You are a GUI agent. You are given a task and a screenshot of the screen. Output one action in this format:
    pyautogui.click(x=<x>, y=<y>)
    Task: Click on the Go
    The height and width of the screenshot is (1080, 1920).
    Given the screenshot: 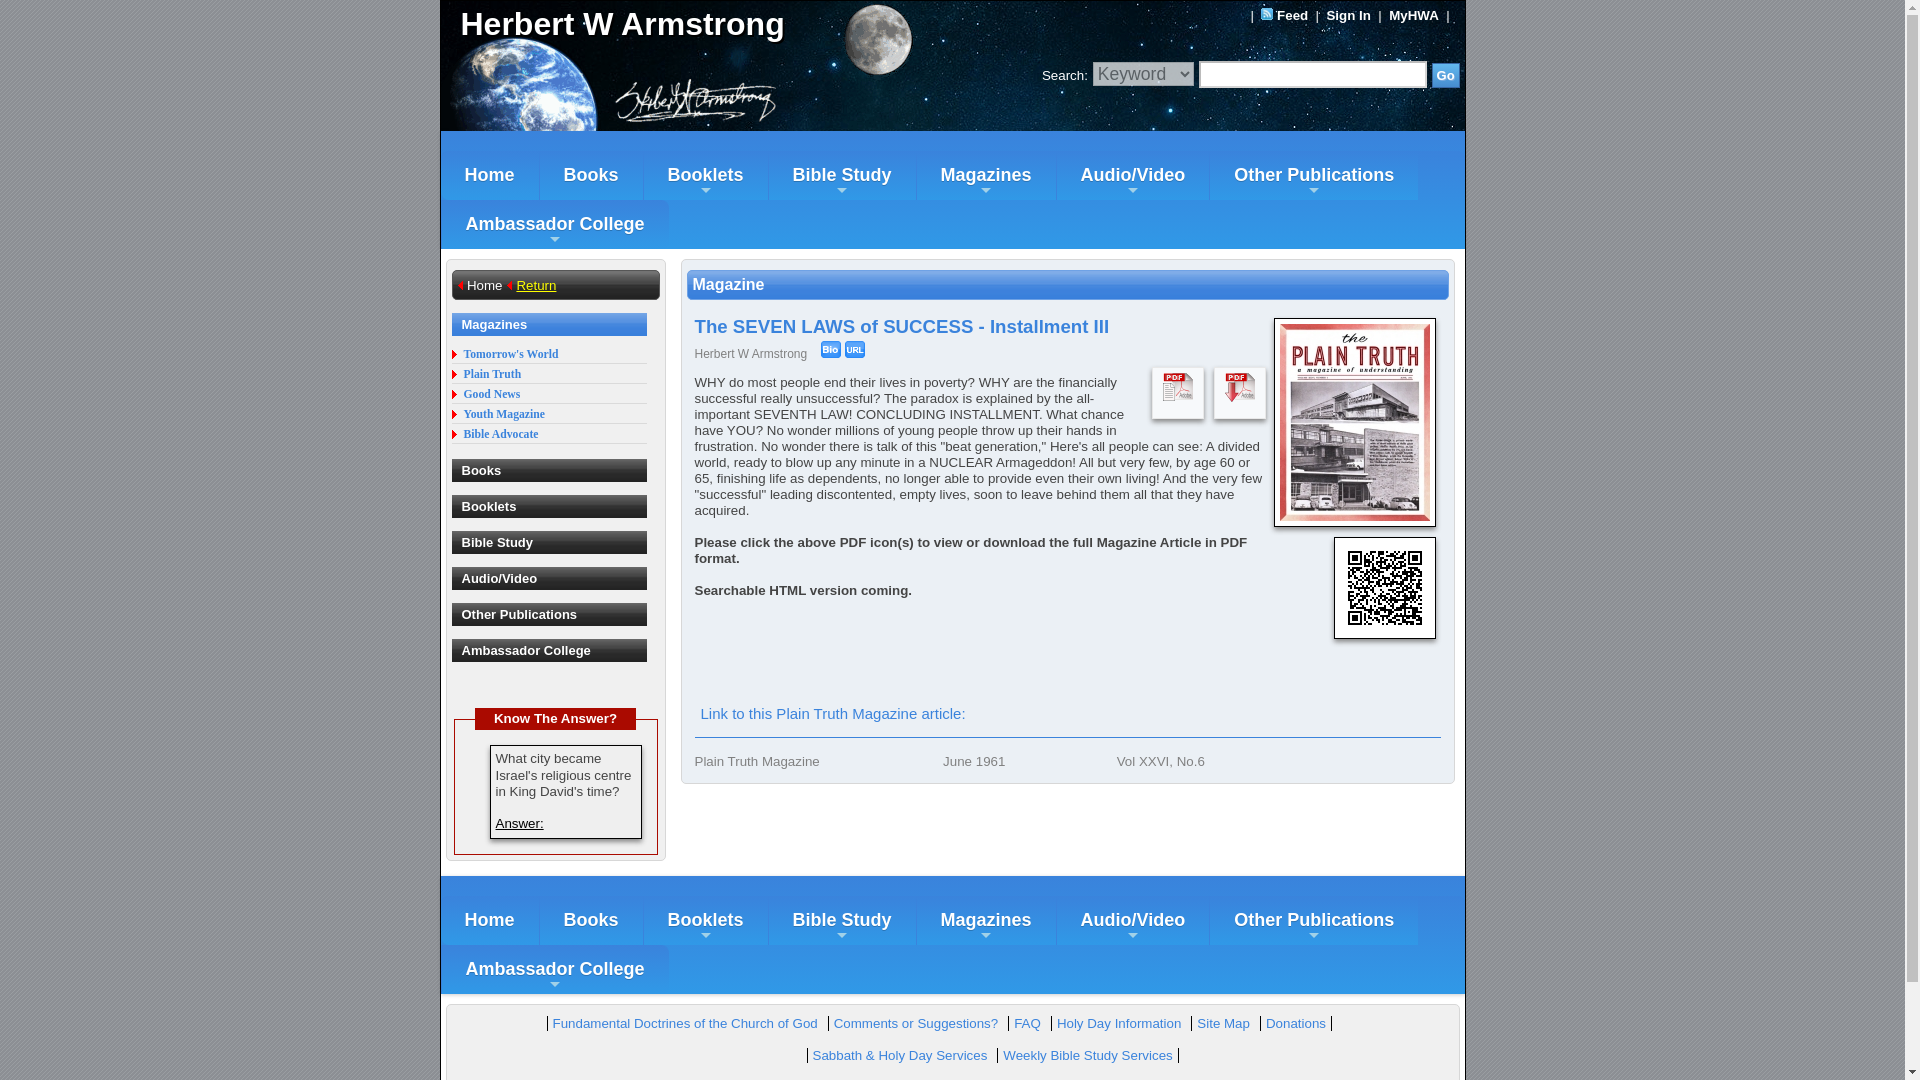 What is the action you would take?
    pyautogui.click(x=1446, y=74)
    